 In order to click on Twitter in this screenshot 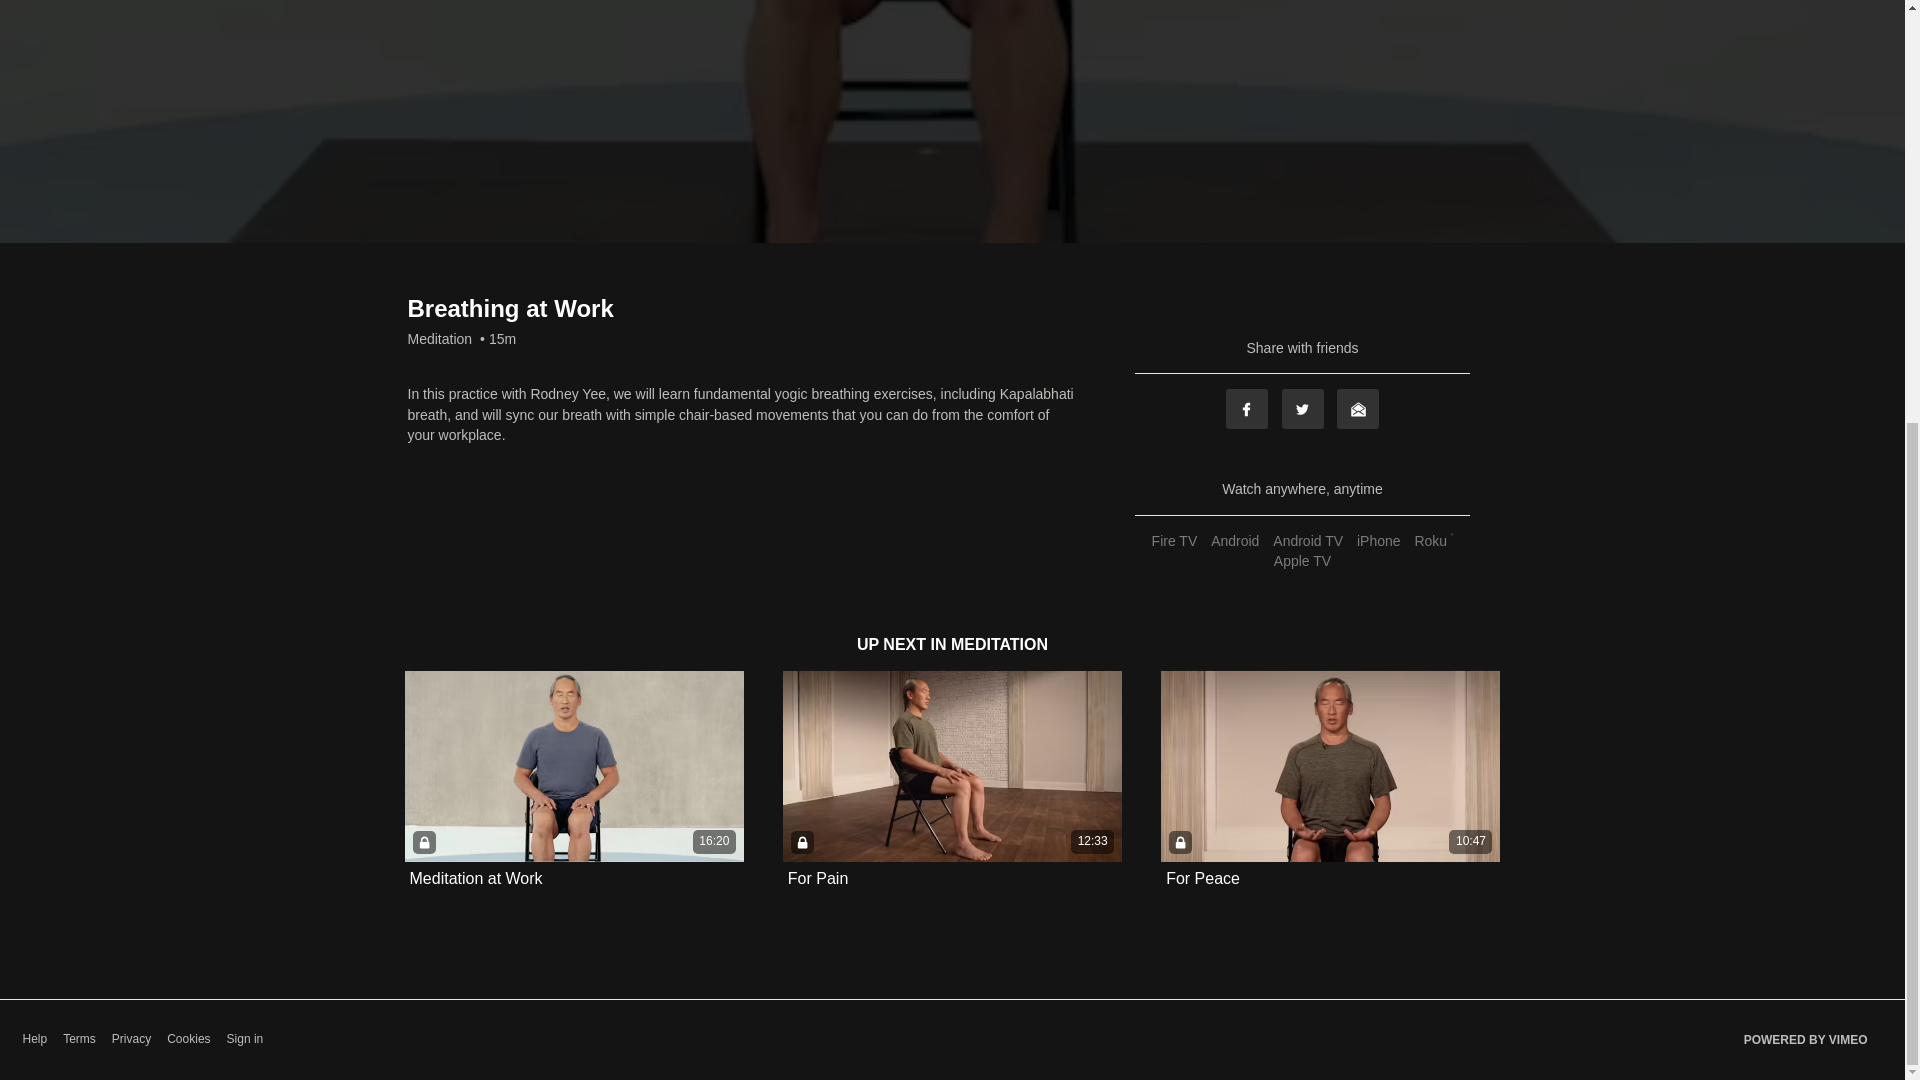, I will do `click(1303, 408)`.